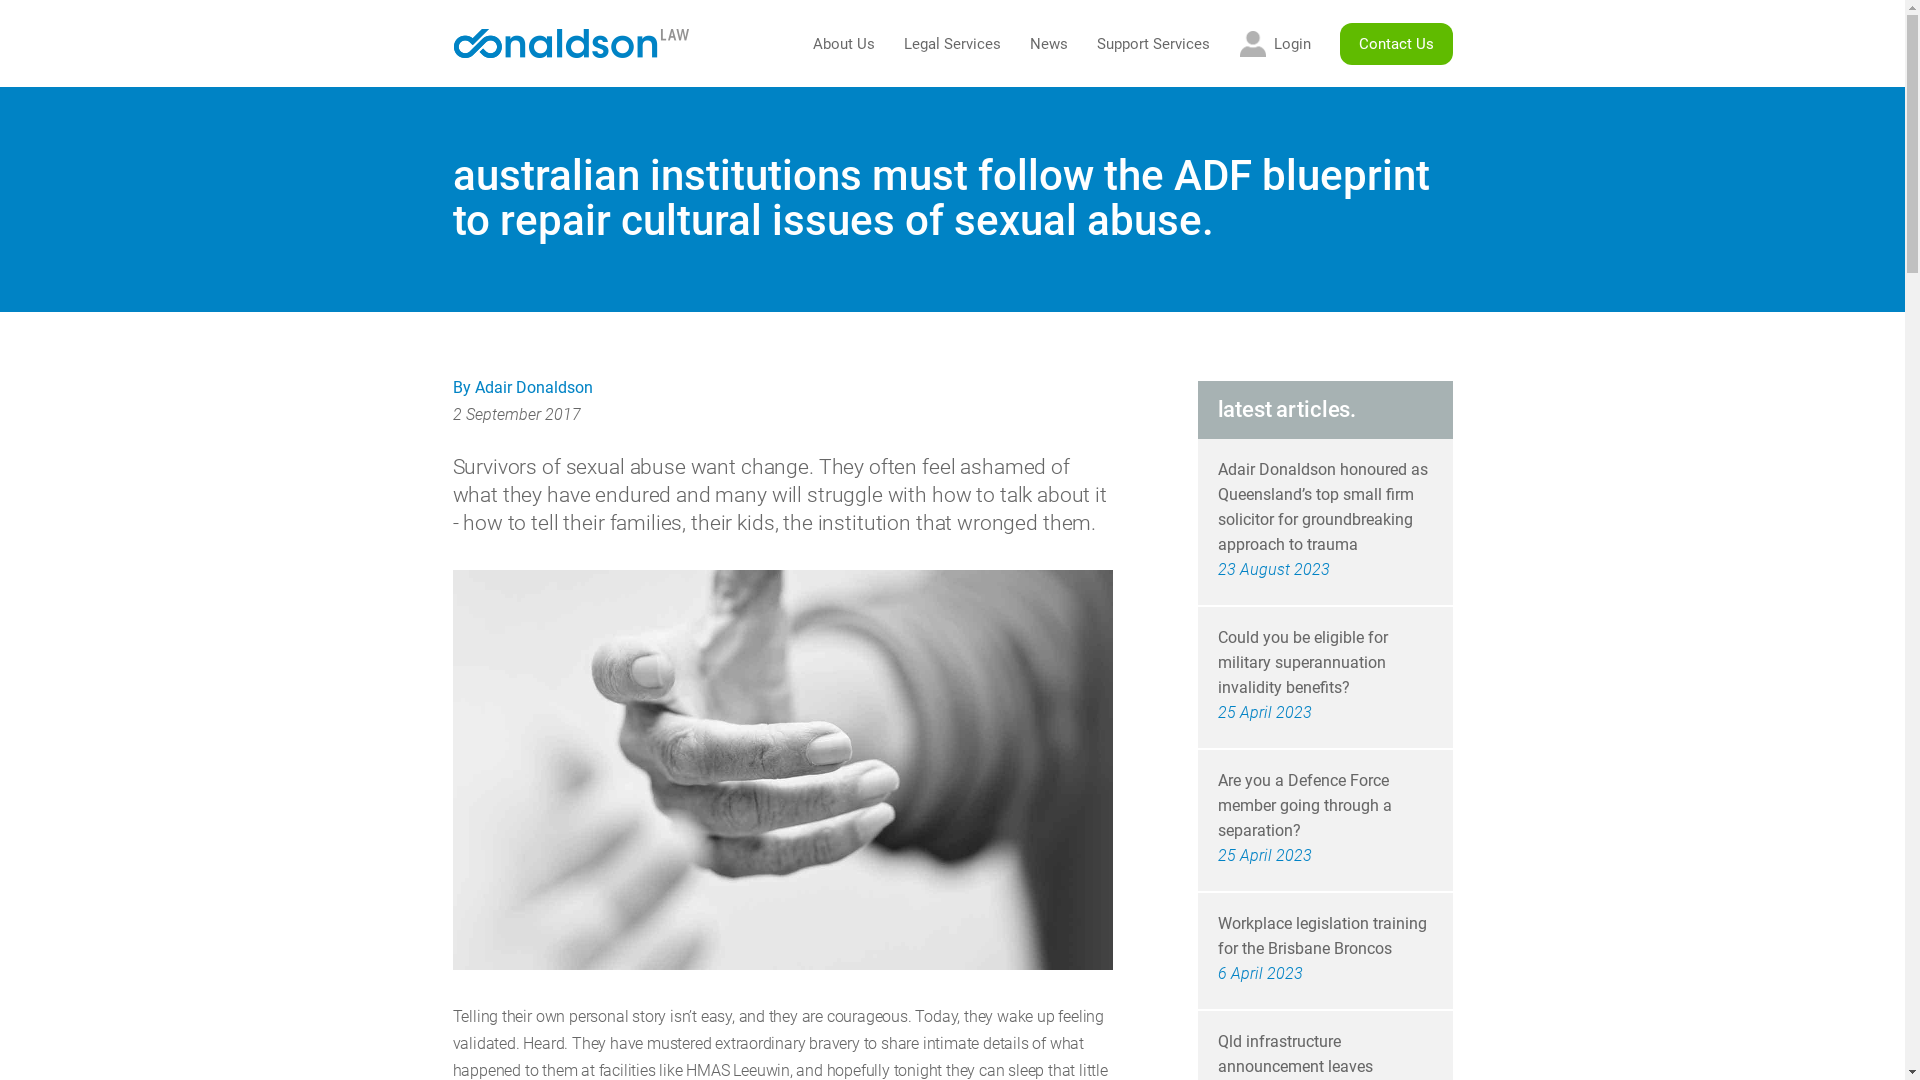 This screenshot has height=1080, width=1920. What do you see at coordinates (572, 44) in the screenshot?
I see `Donaldson Law` at bounding box center [572, 44].